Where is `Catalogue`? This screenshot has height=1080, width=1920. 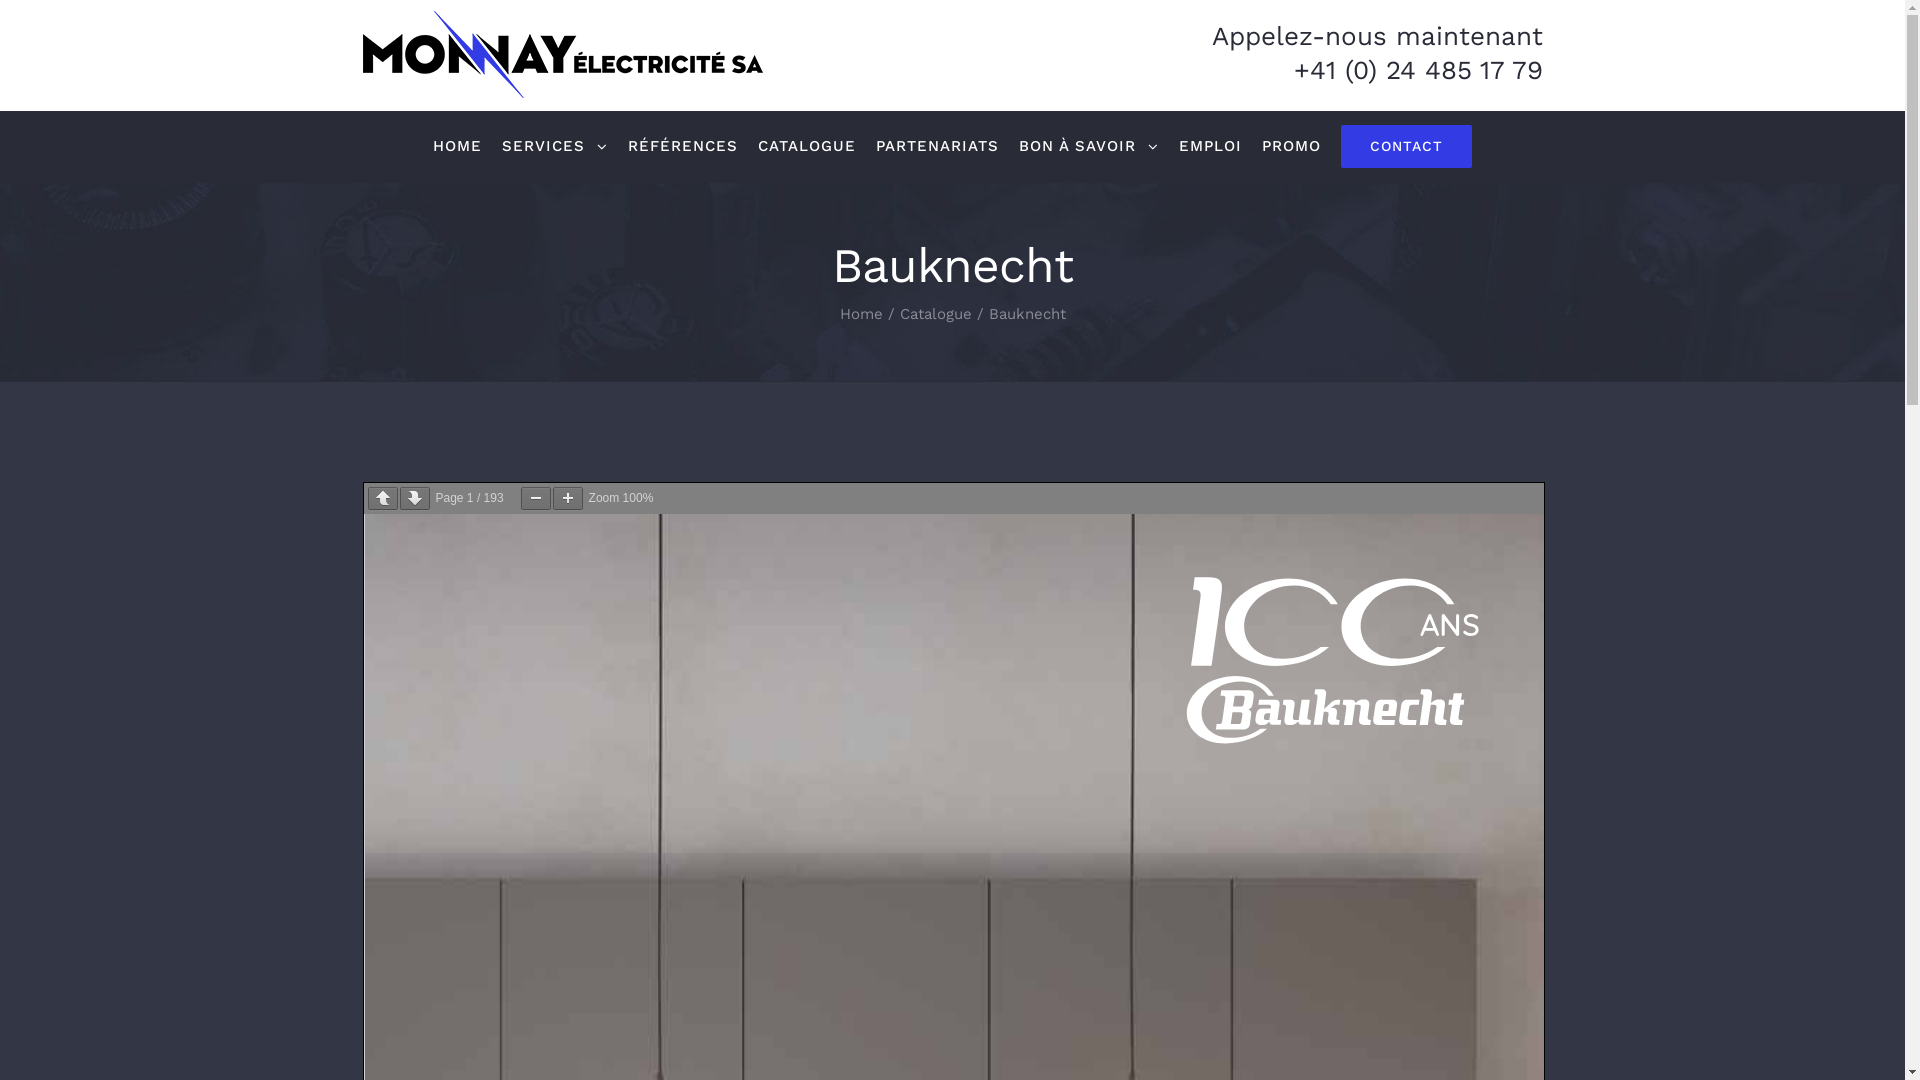
Catalogue is located at coordinates (936, 314).